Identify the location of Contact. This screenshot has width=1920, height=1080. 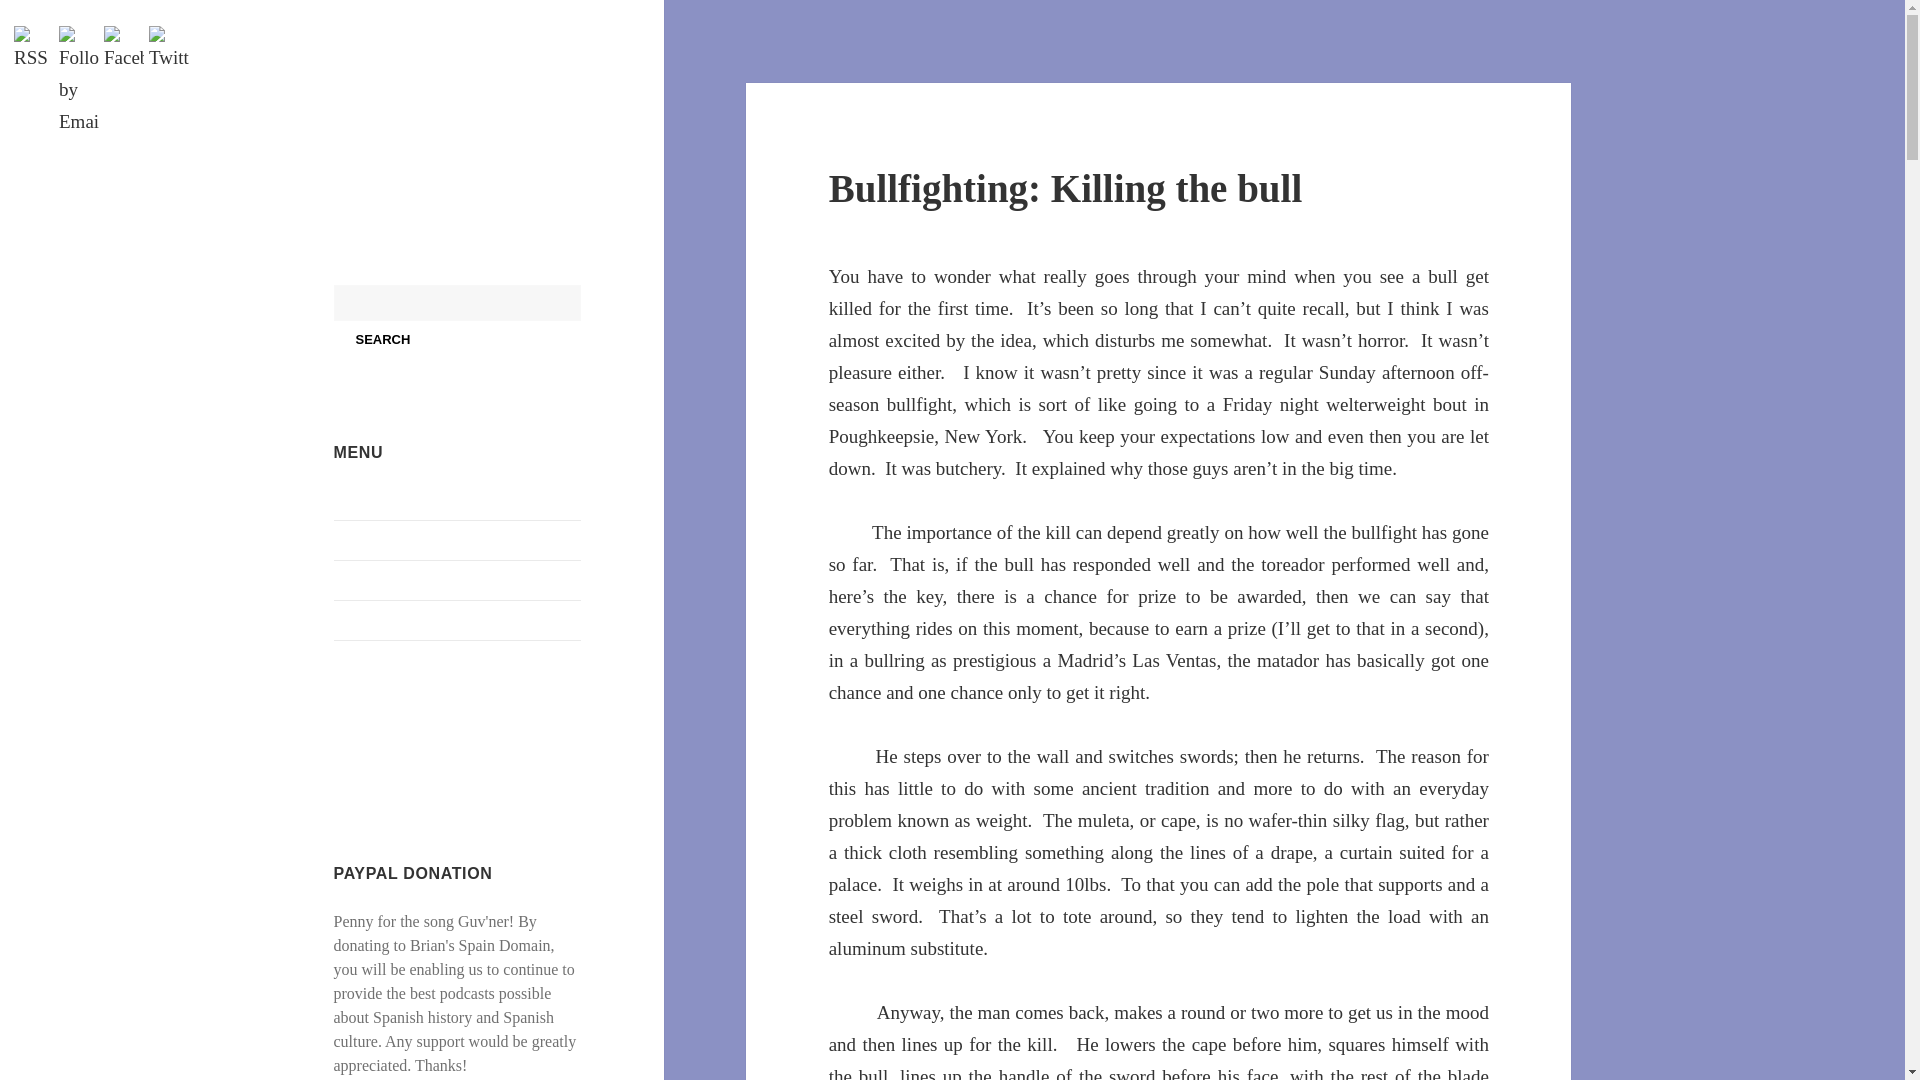
(359, 620).